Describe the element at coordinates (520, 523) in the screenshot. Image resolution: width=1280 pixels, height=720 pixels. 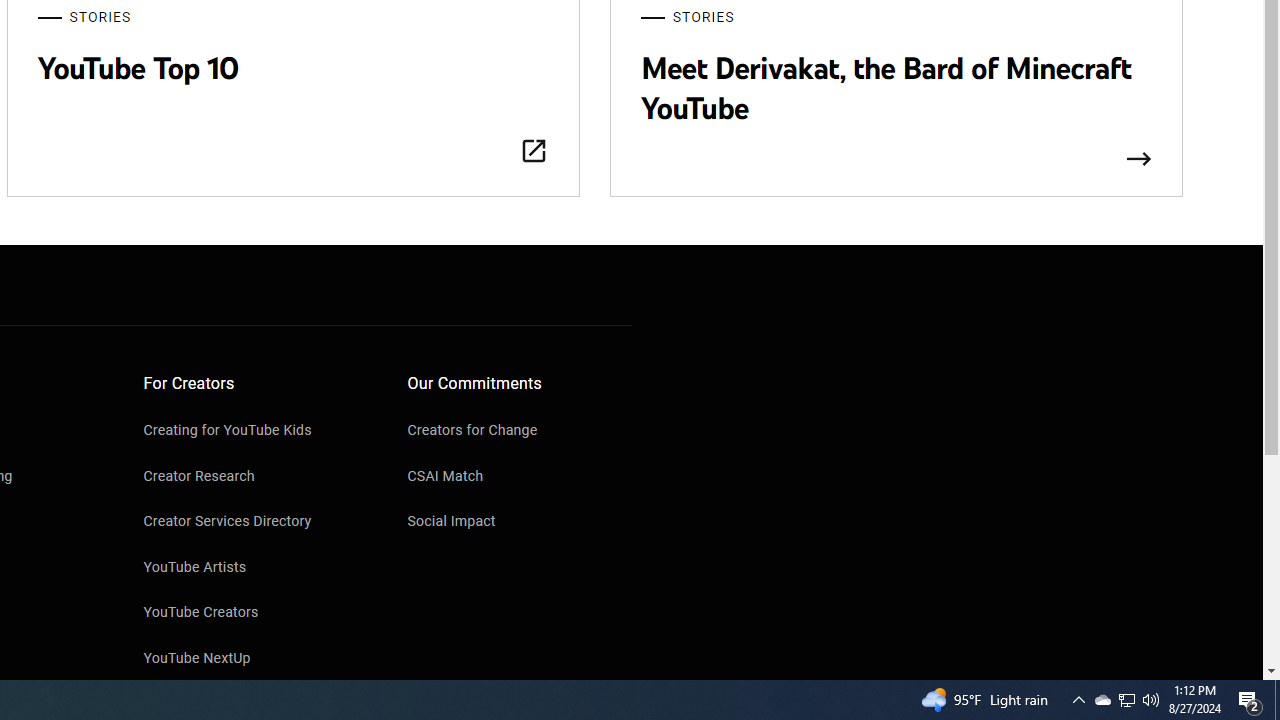
I see `Social Impact` at that location.